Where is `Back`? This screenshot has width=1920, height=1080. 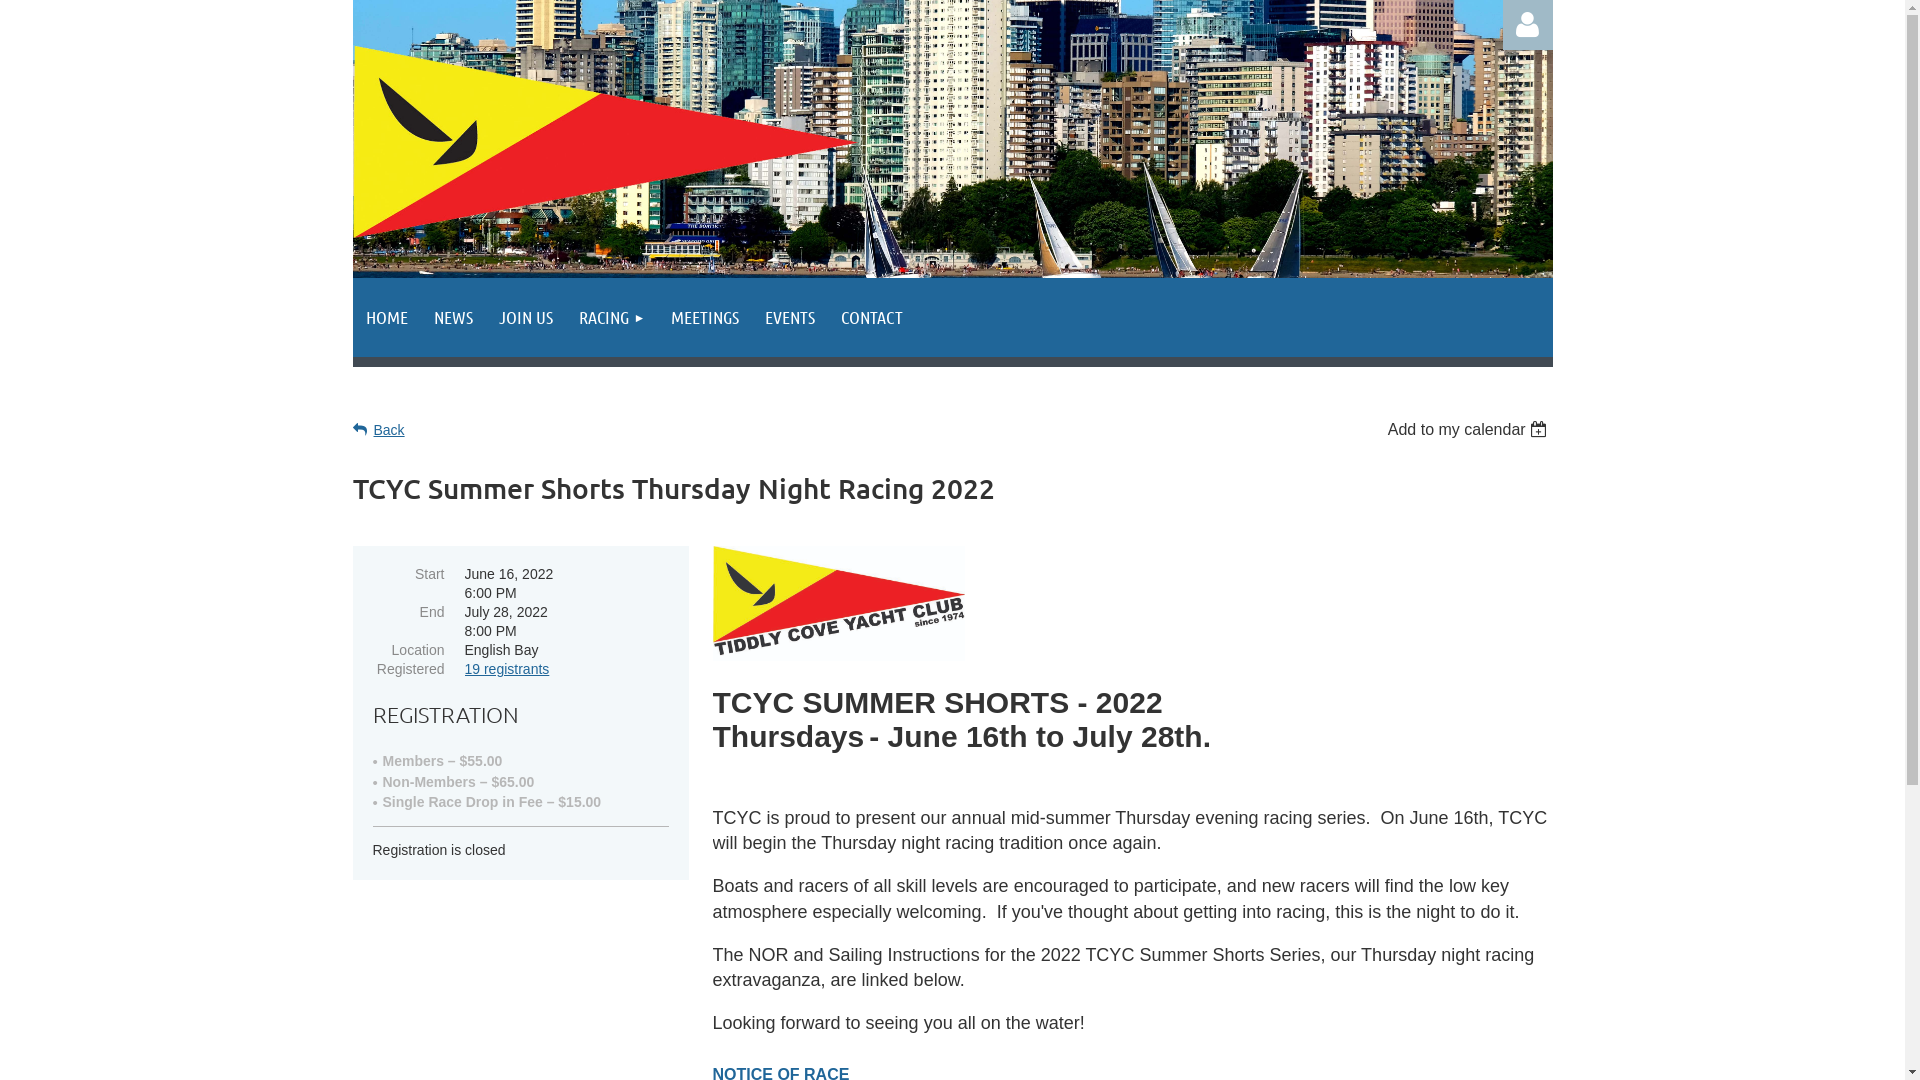 Back is located at coordinates (378, 430).